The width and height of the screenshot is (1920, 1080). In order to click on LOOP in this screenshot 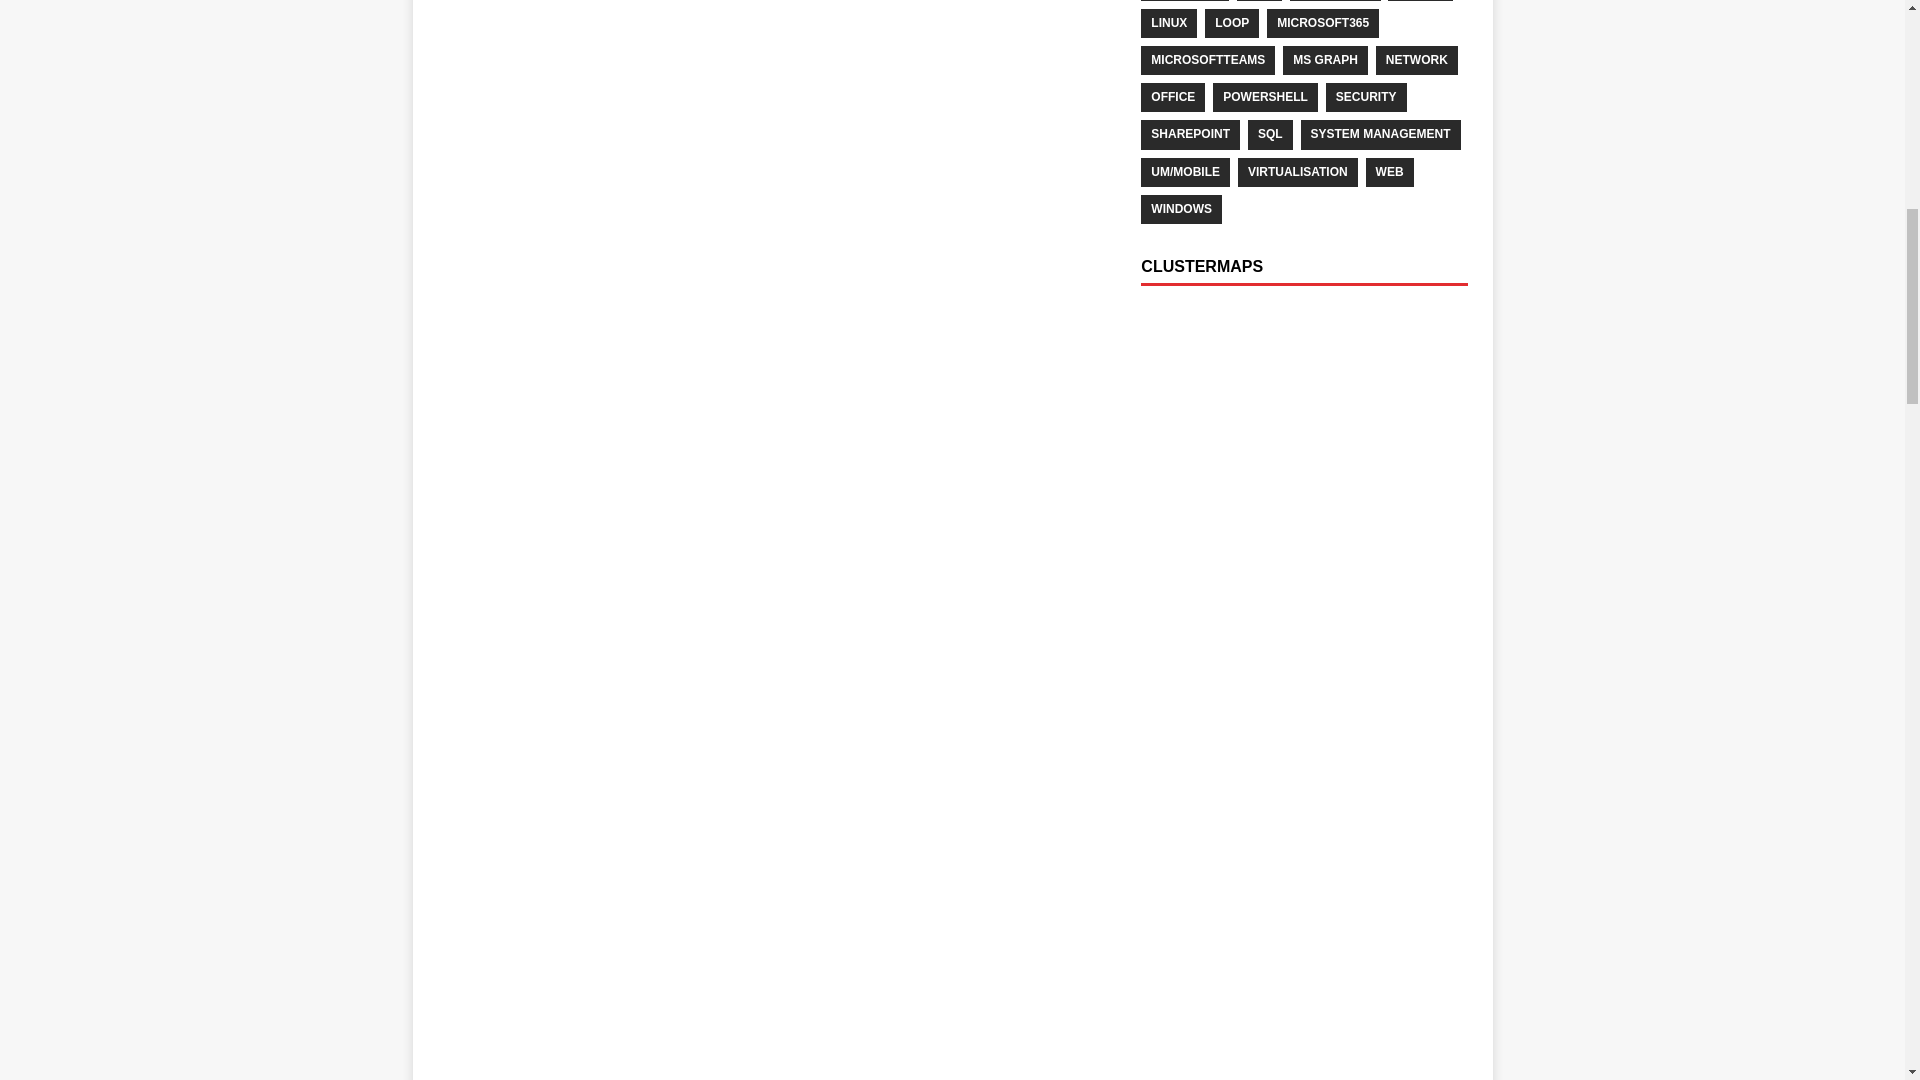, I will do `click(1232, 22)`.